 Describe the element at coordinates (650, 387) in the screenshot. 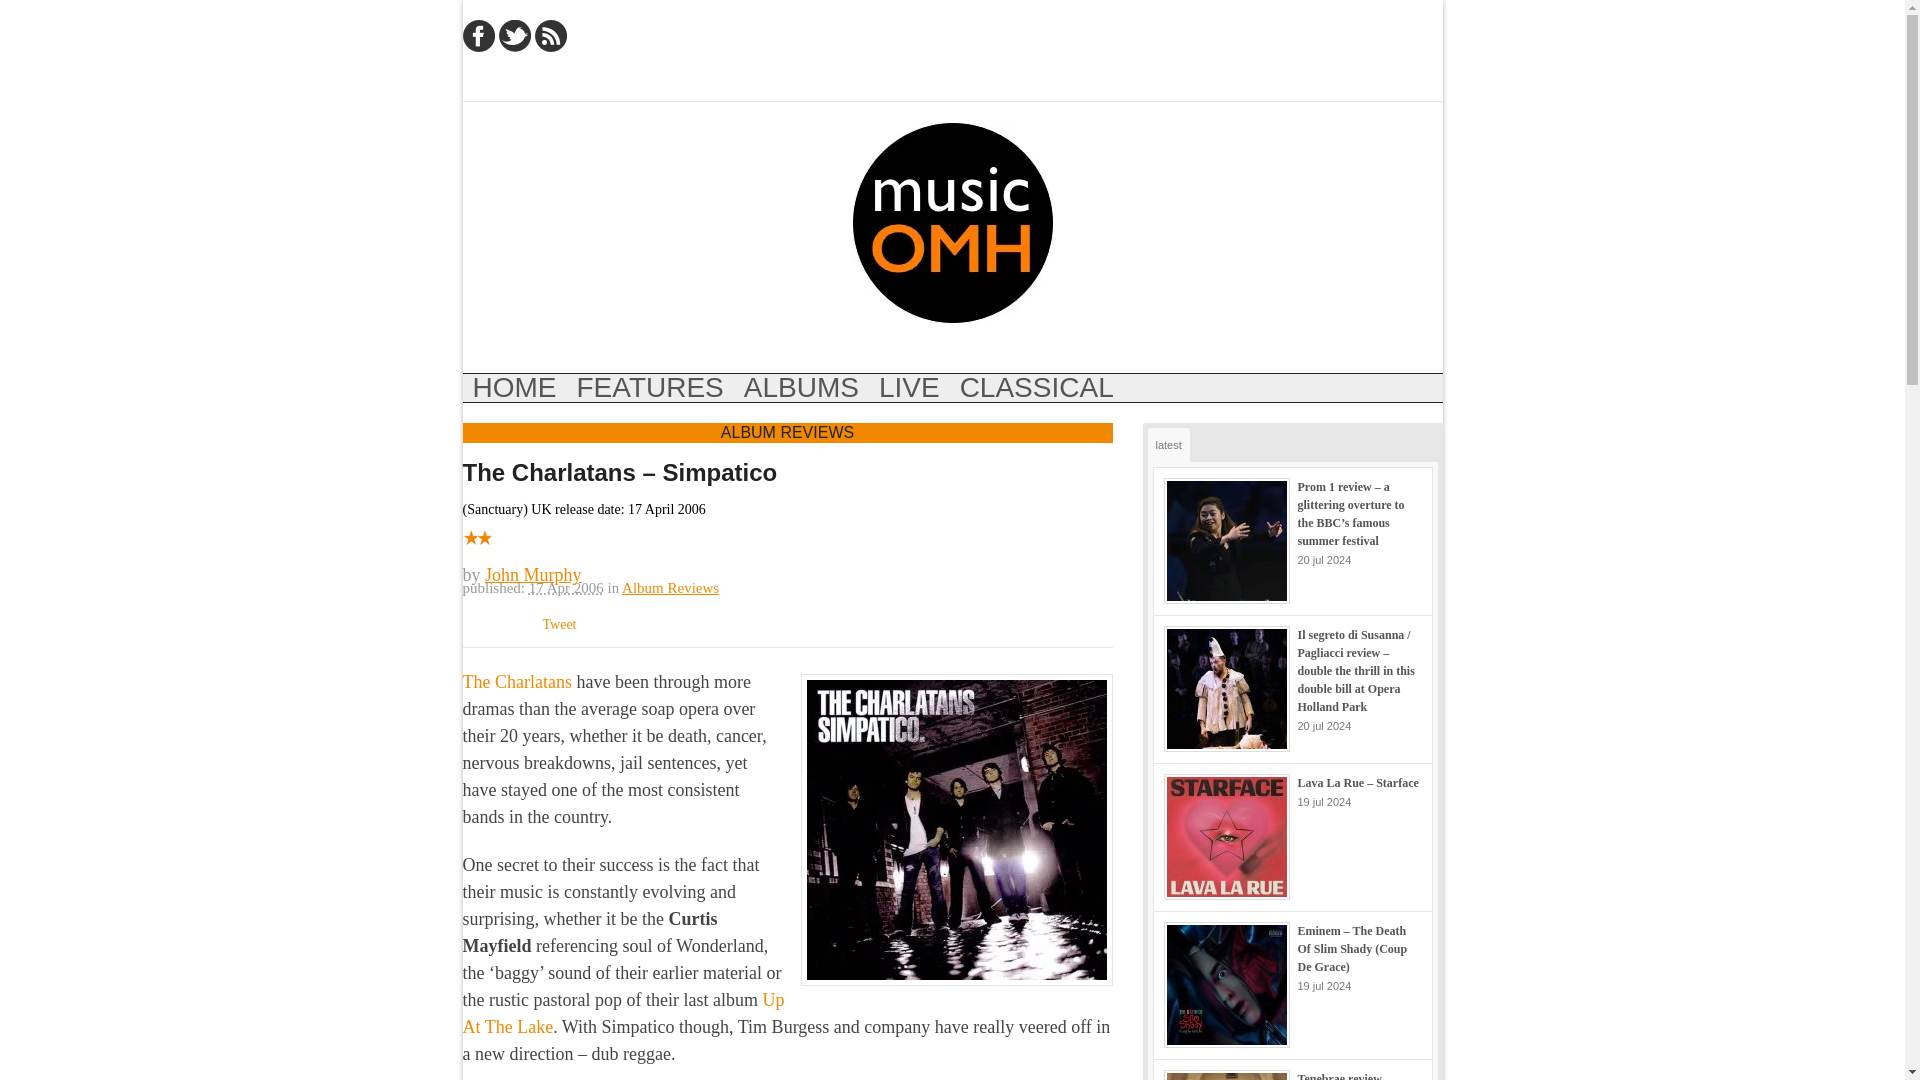

I see `features and interviews` at that location.